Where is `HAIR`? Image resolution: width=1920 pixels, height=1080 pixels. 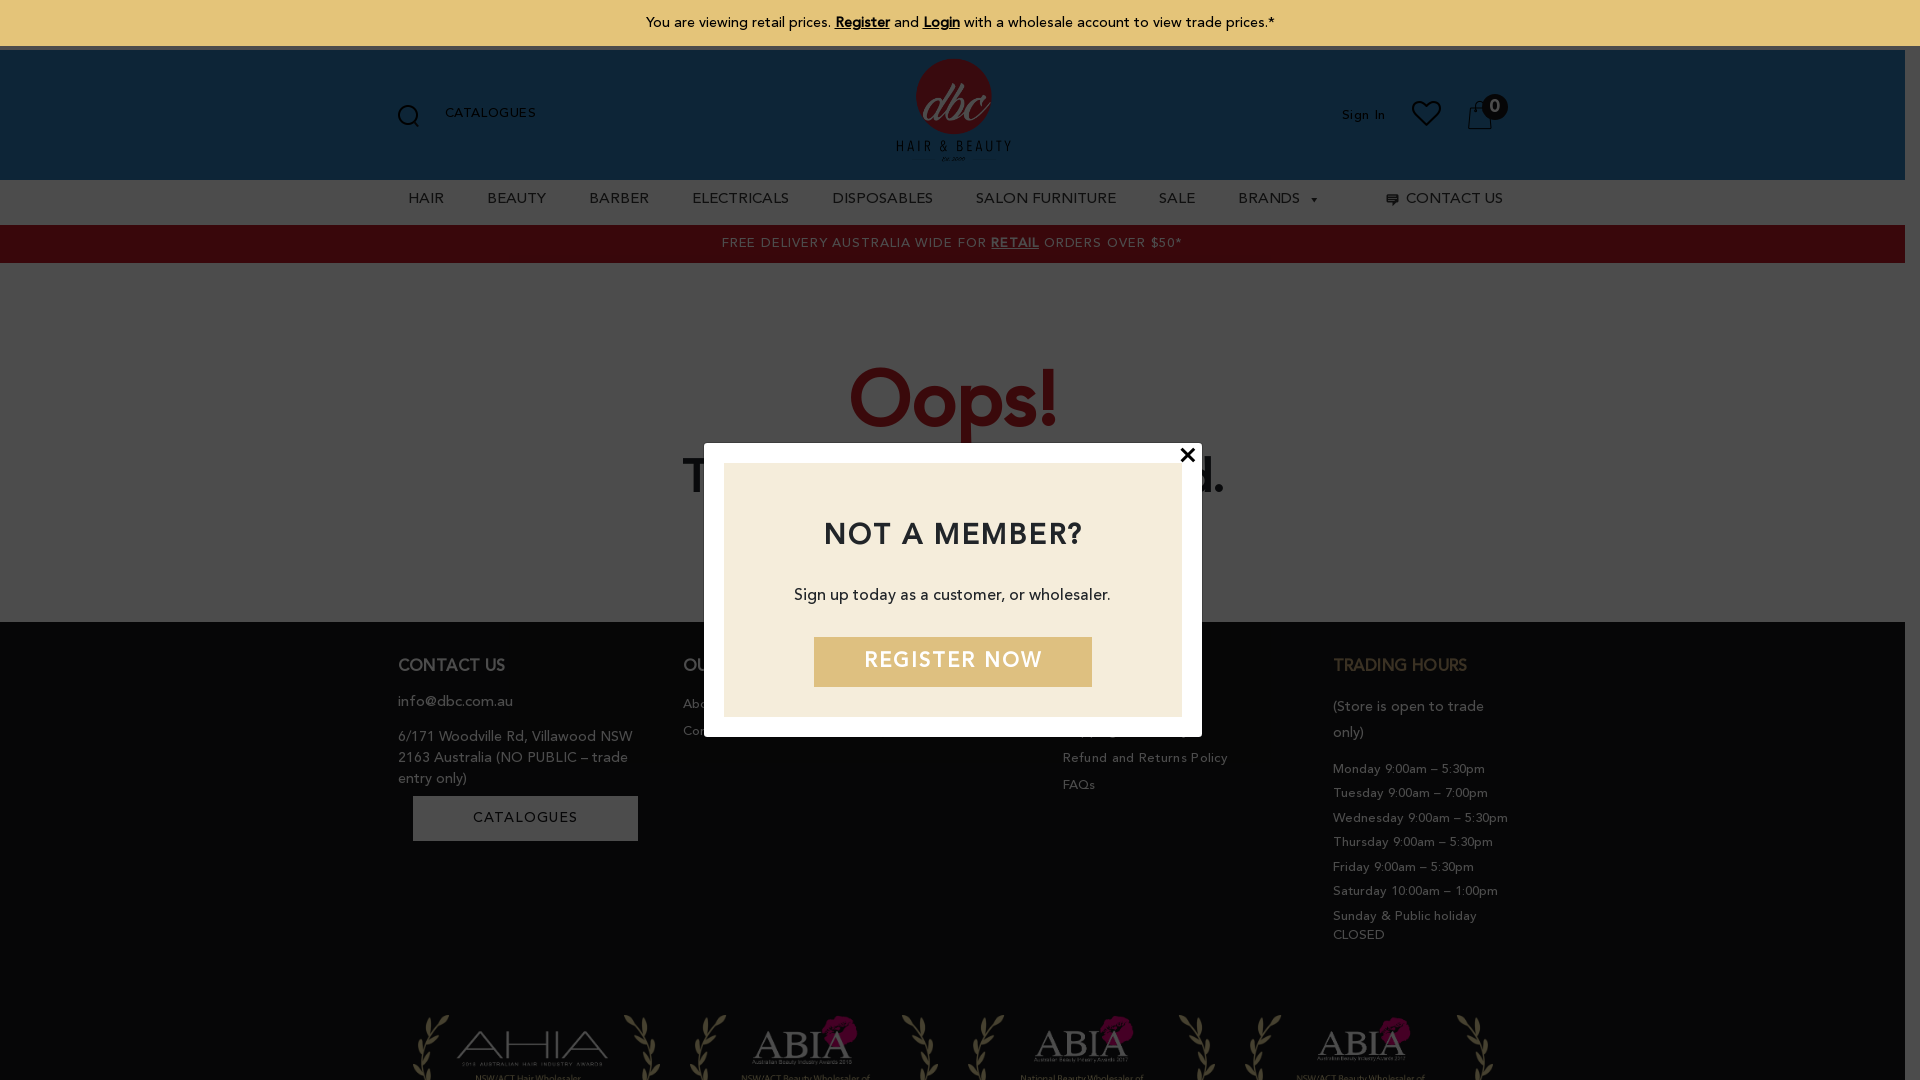 HAIR is located at coordinates (424, 200).